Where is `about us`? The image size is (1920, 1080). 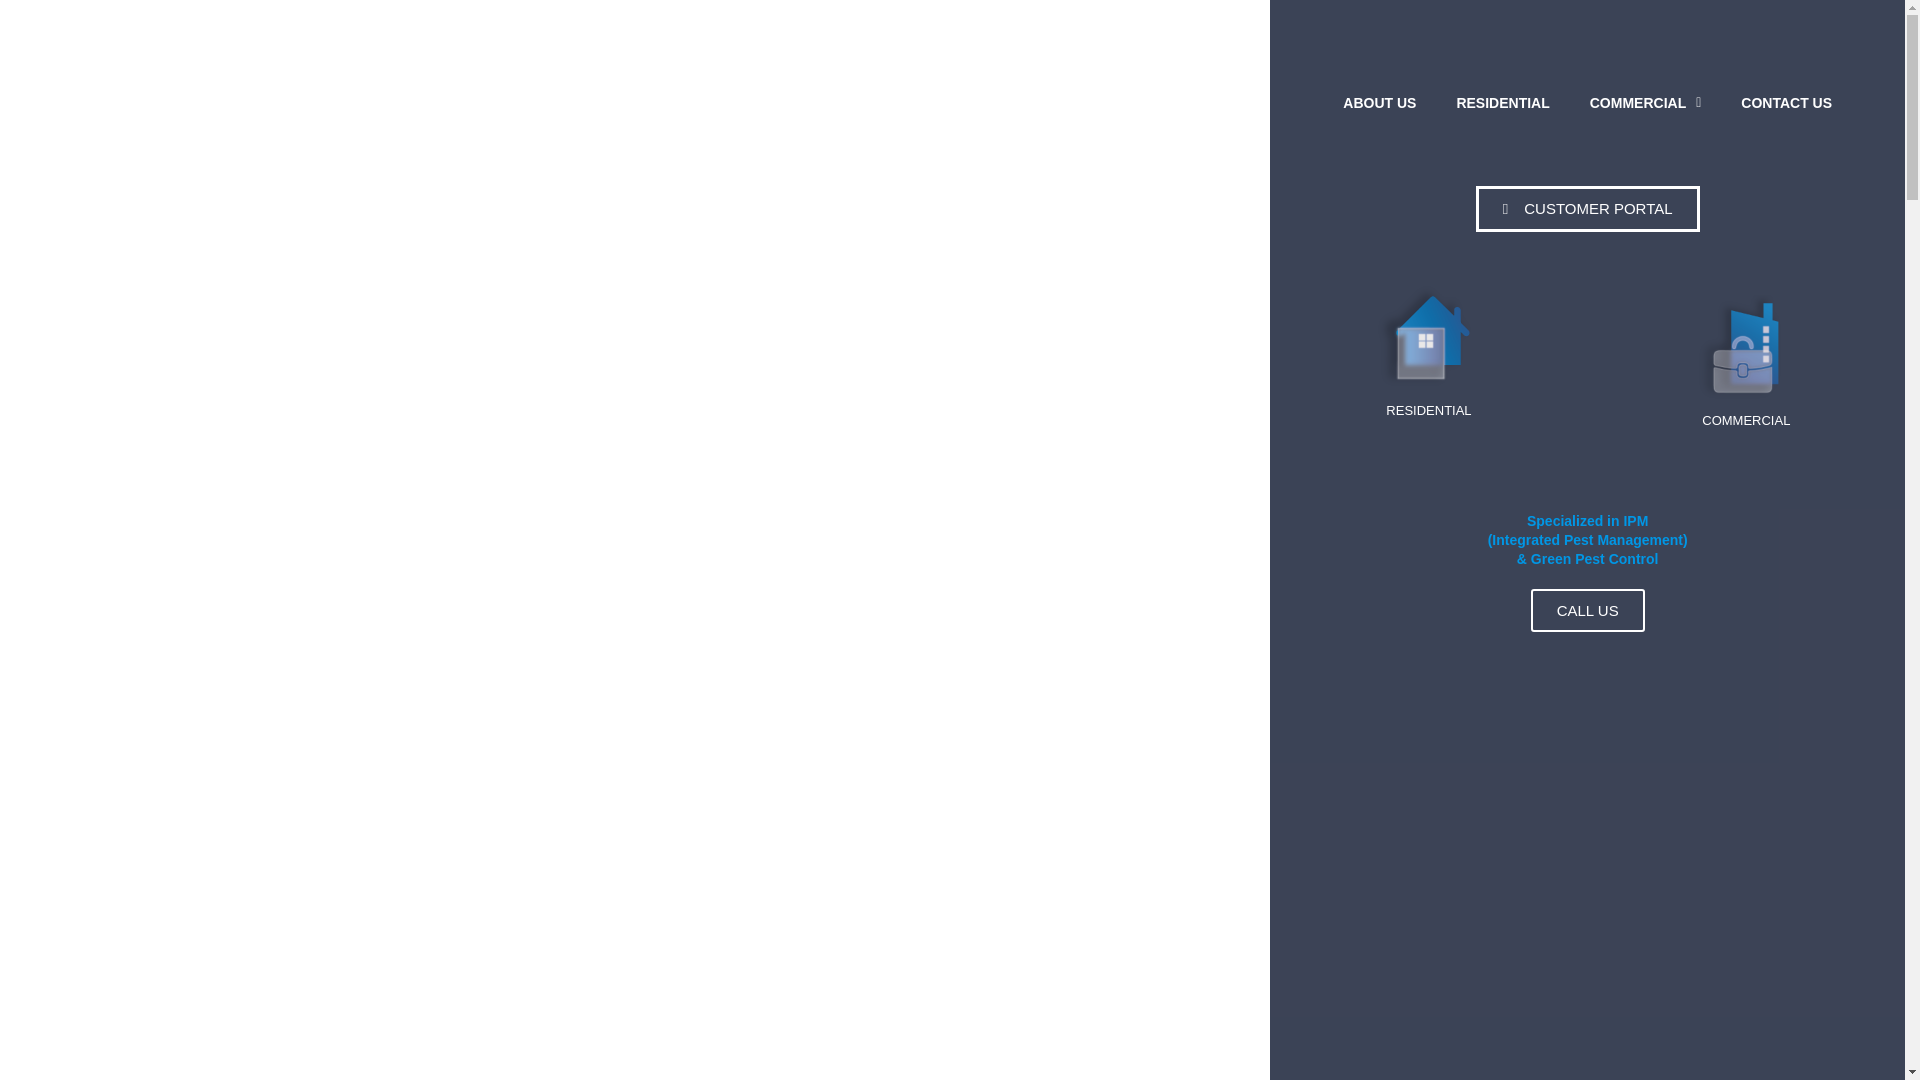 about us is located at coordinates (1379, 102).